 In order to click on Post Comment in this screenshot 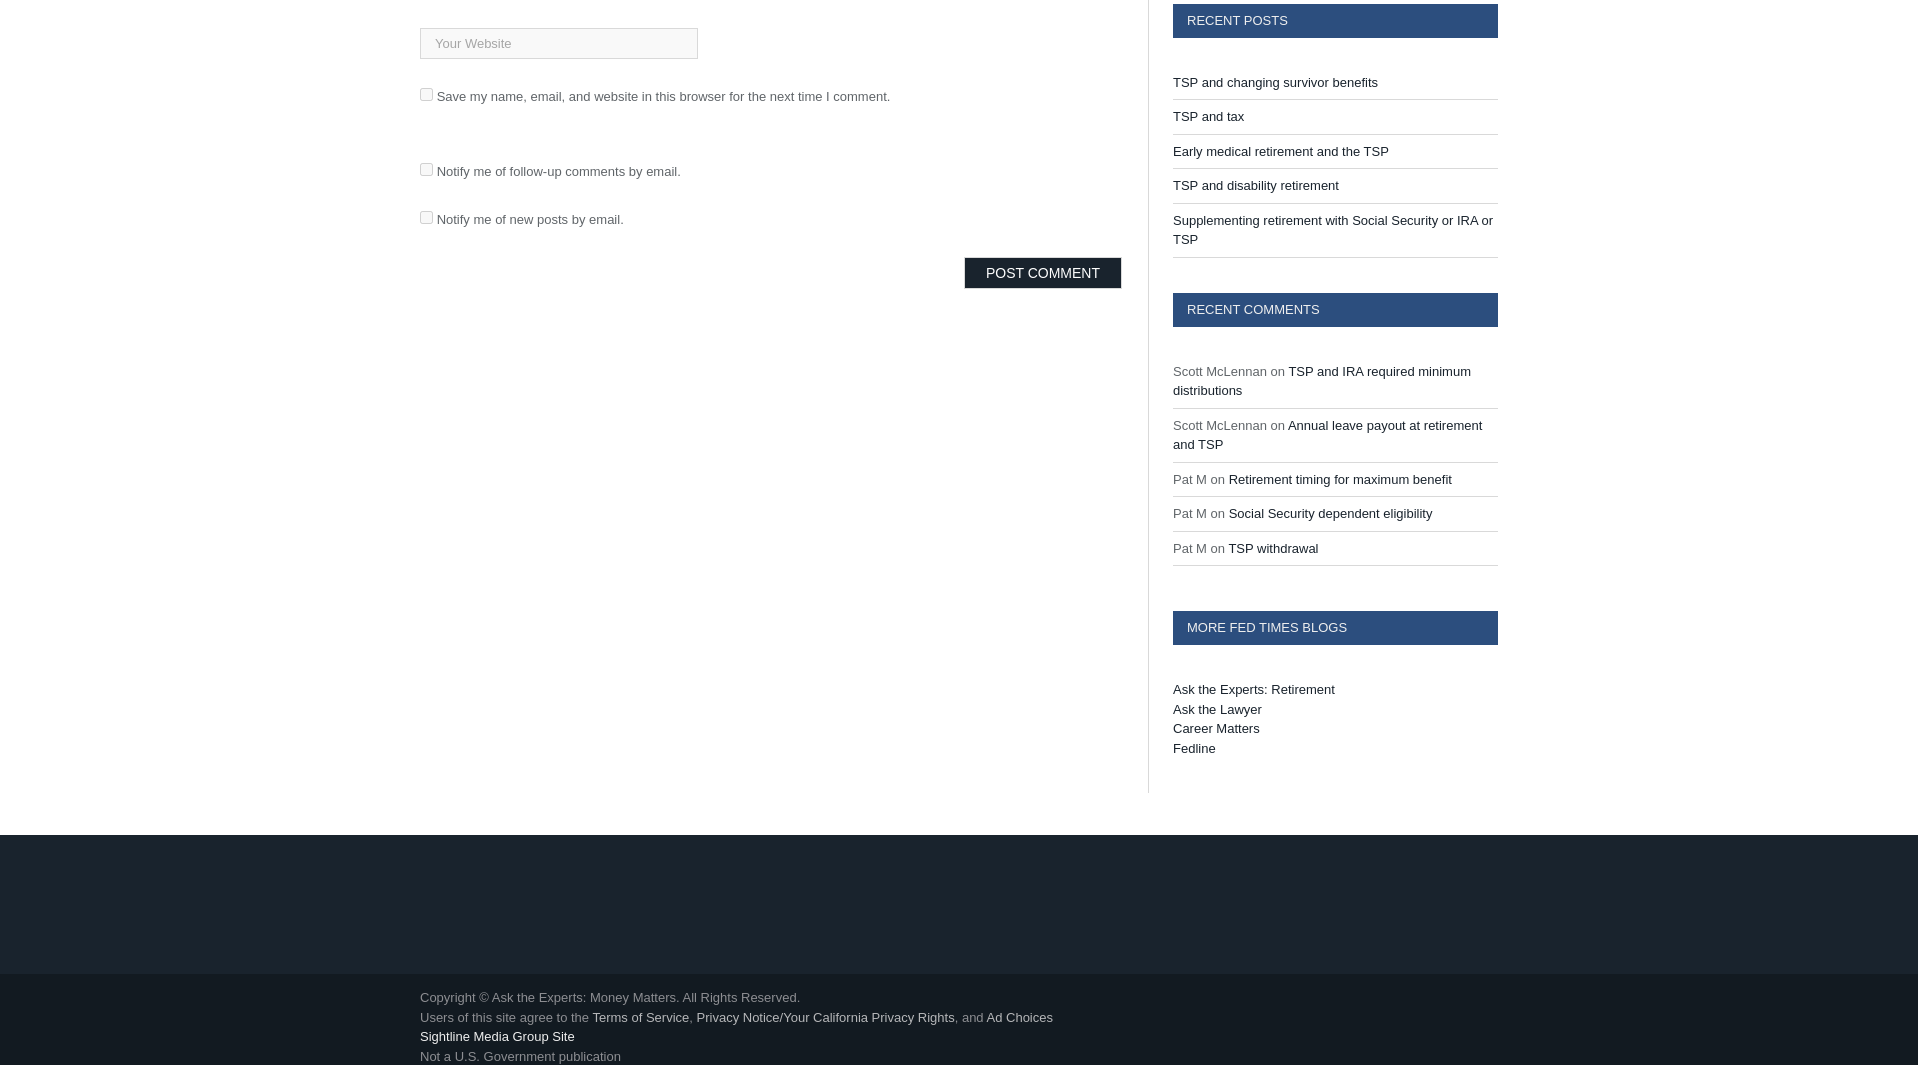, I will do `click(1042, 273)`.